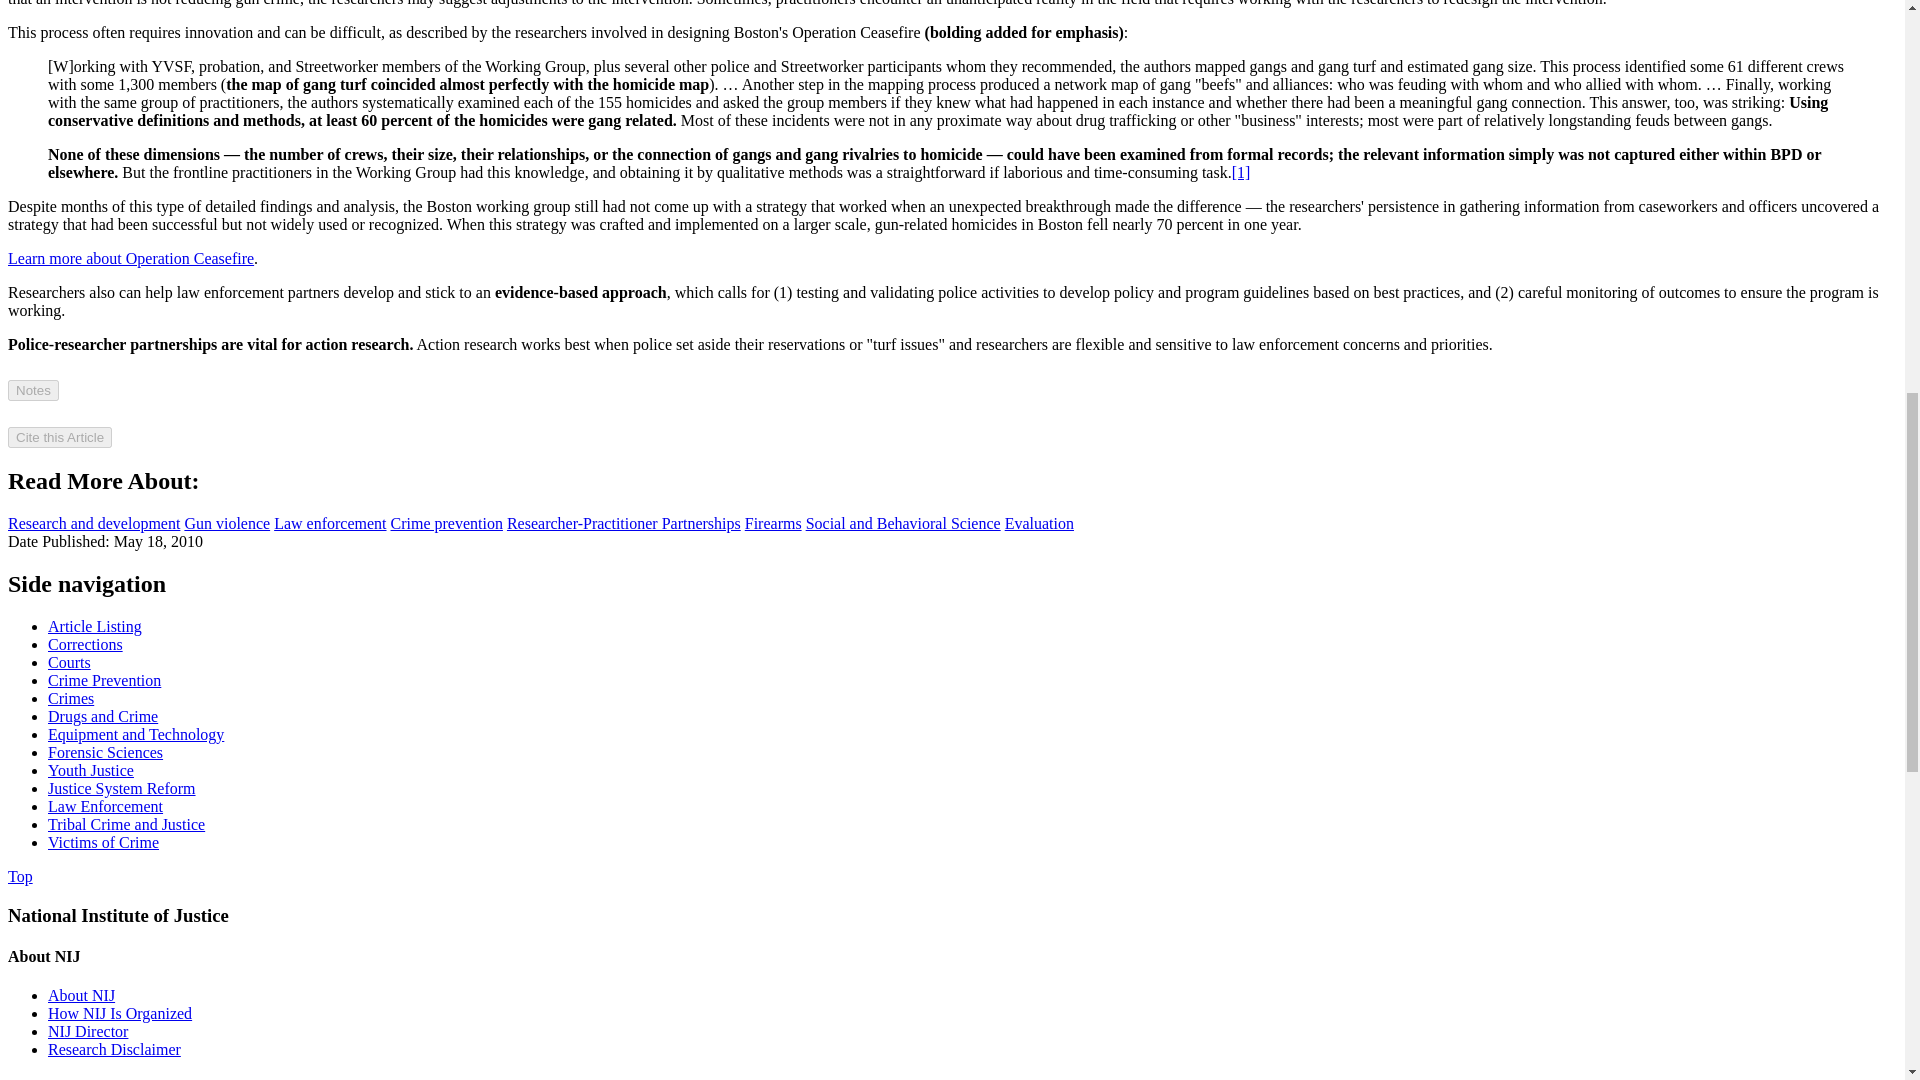 Image resolution: width=1920 pixels, height=1080 pixels. What do you see at coordinates (130, 258) in the screenshot?
I see `Learn more about Operation Ceasefire` at bounding box center [130, 258].